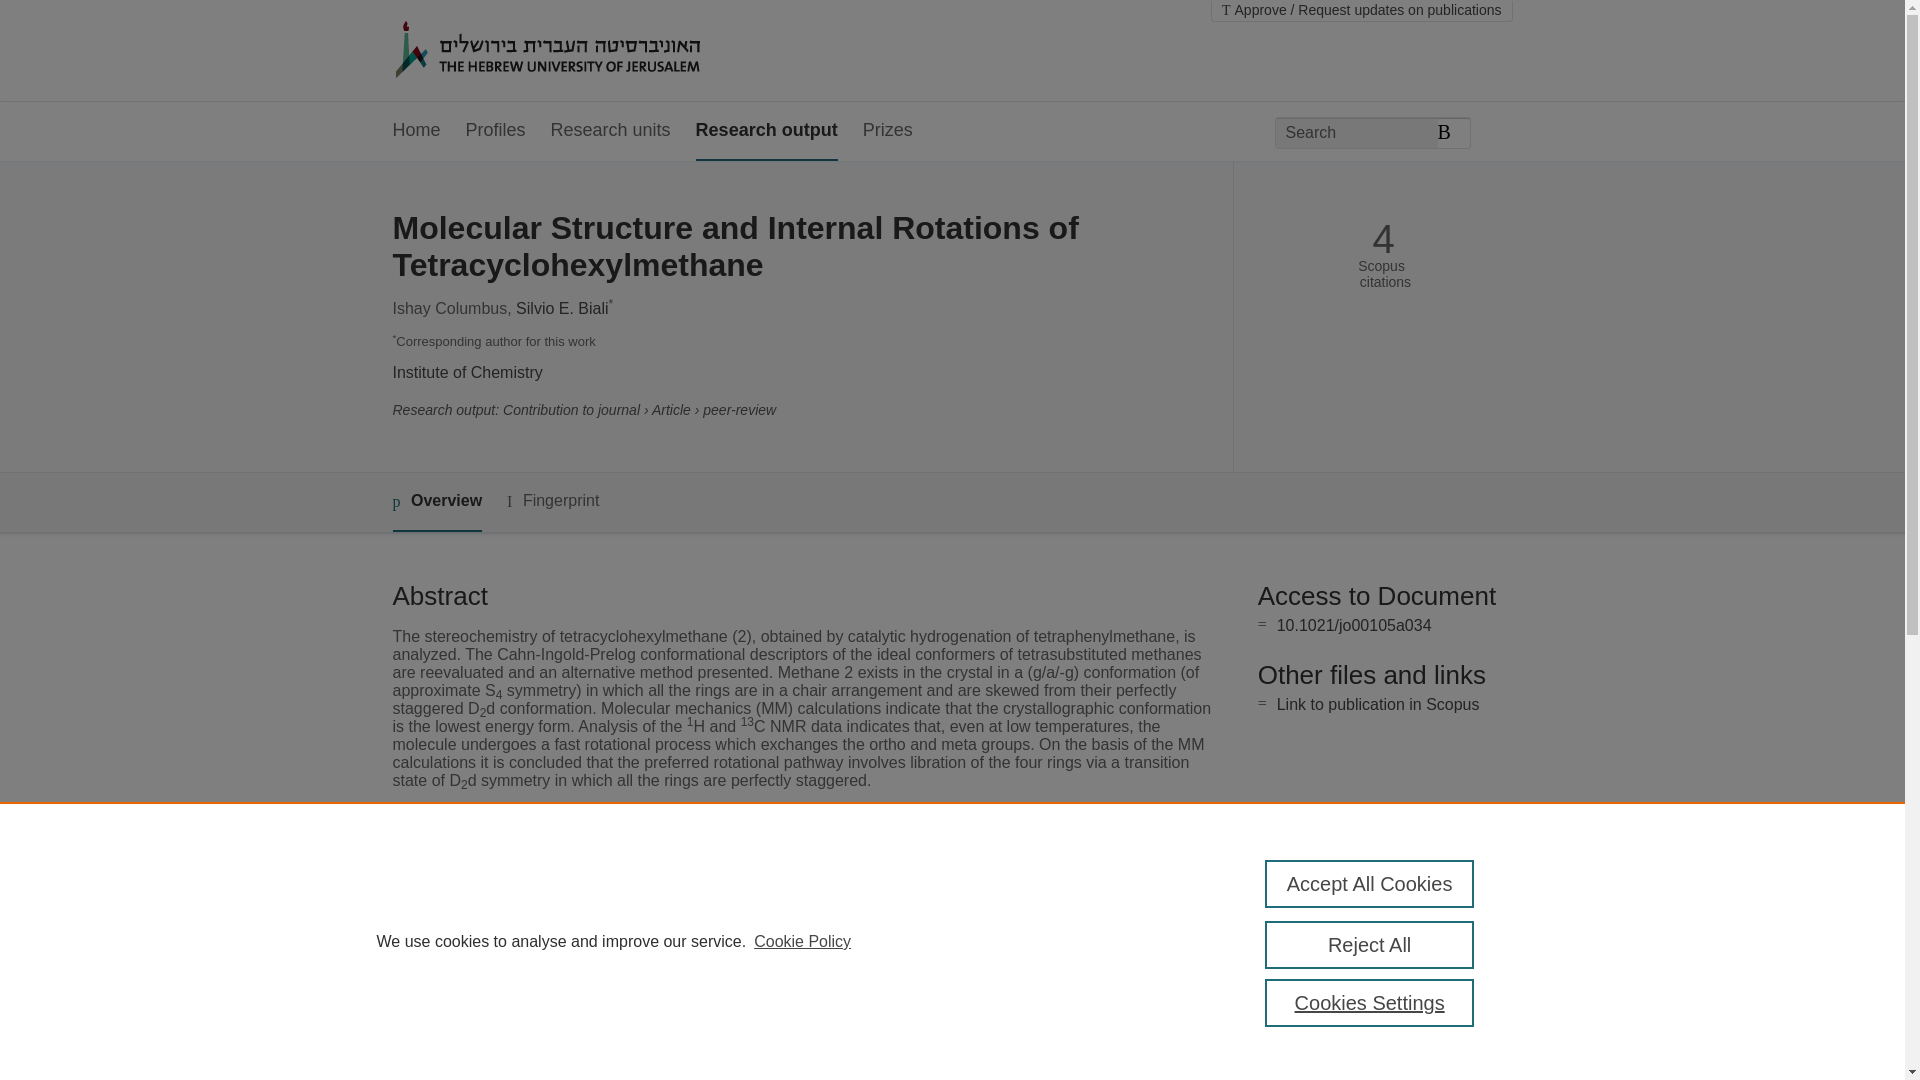 Image resolution: width=1920 pixels, height=1080 pixels. What do you see at coordinates (552, 502) in the screenshot?
I see `Fingerprint` at bounding box center [552, 502].